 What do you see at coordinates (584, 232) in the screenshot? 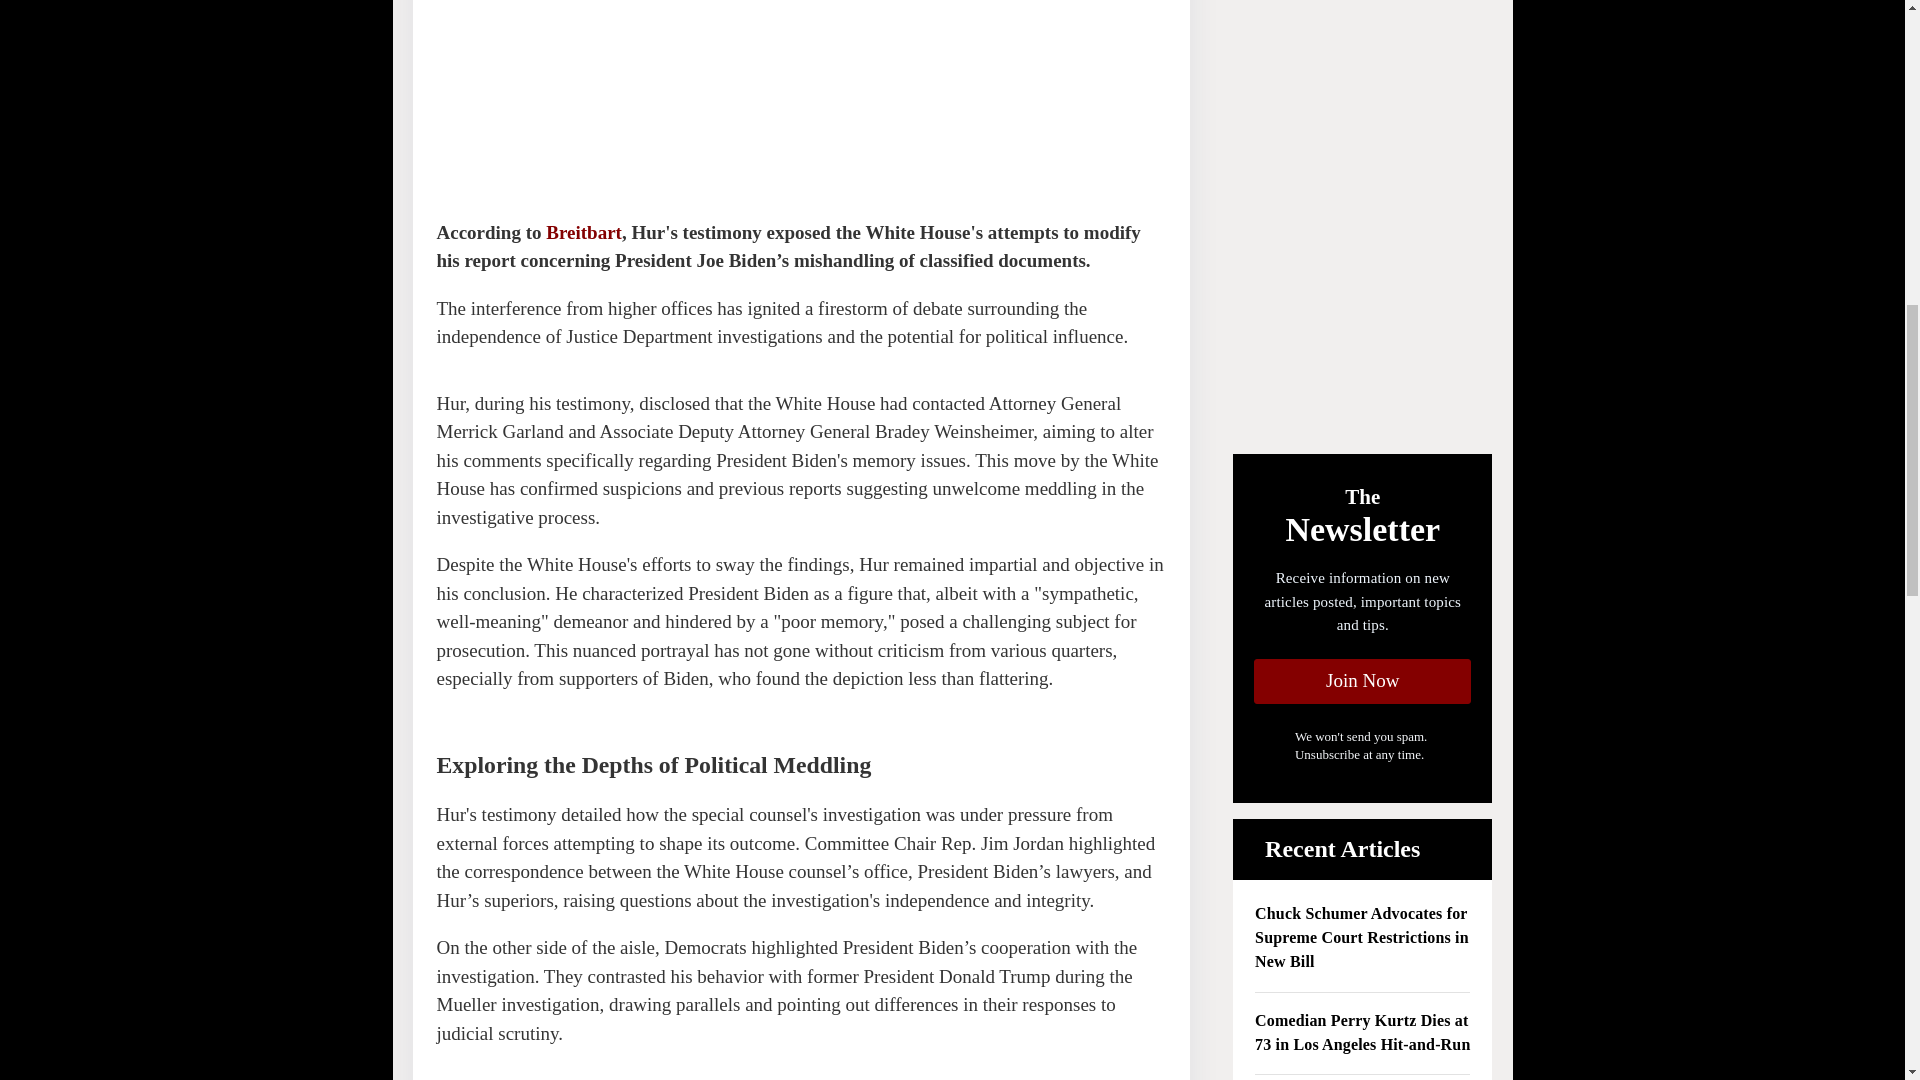
I see `Breitbart` at bounding box center [584, 232].